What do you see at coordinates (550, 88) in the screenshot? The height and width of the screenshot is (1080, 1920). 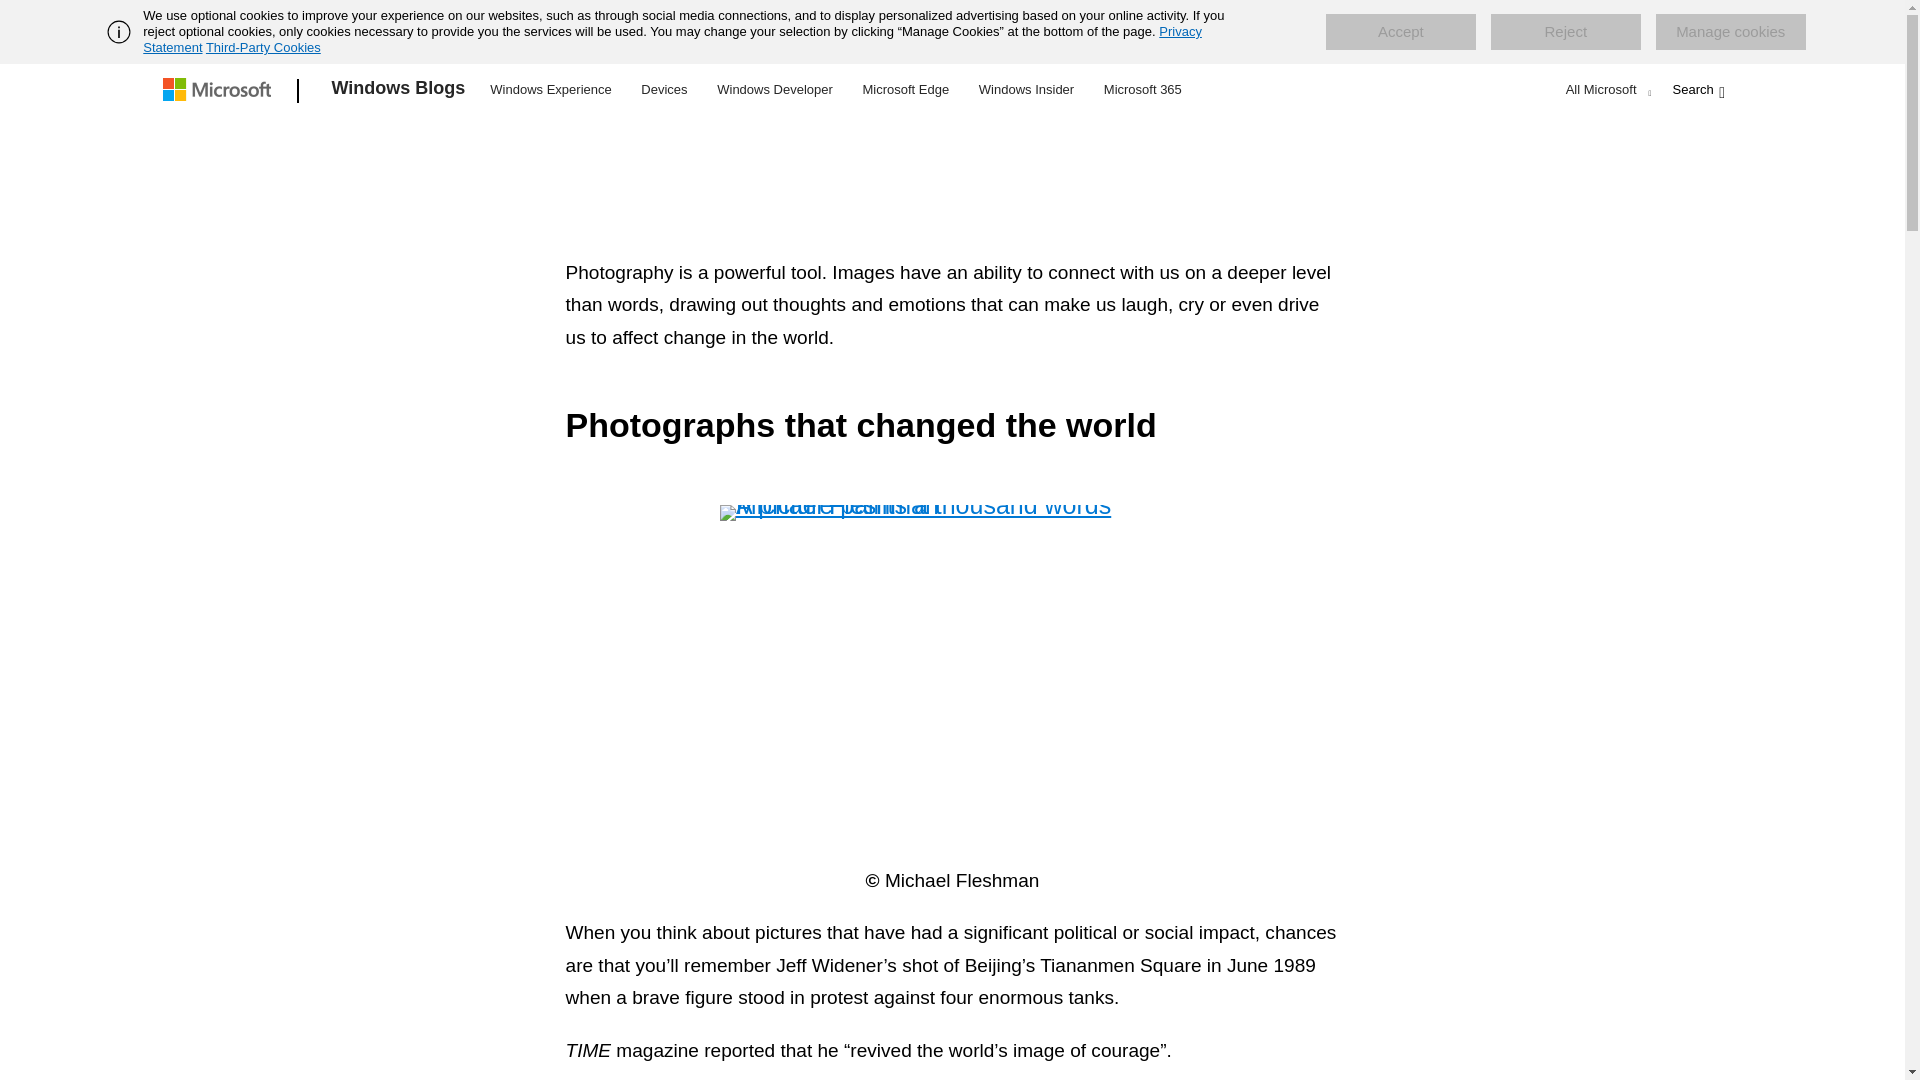 I see `Windows Experience` at bounding box center [550, 88].